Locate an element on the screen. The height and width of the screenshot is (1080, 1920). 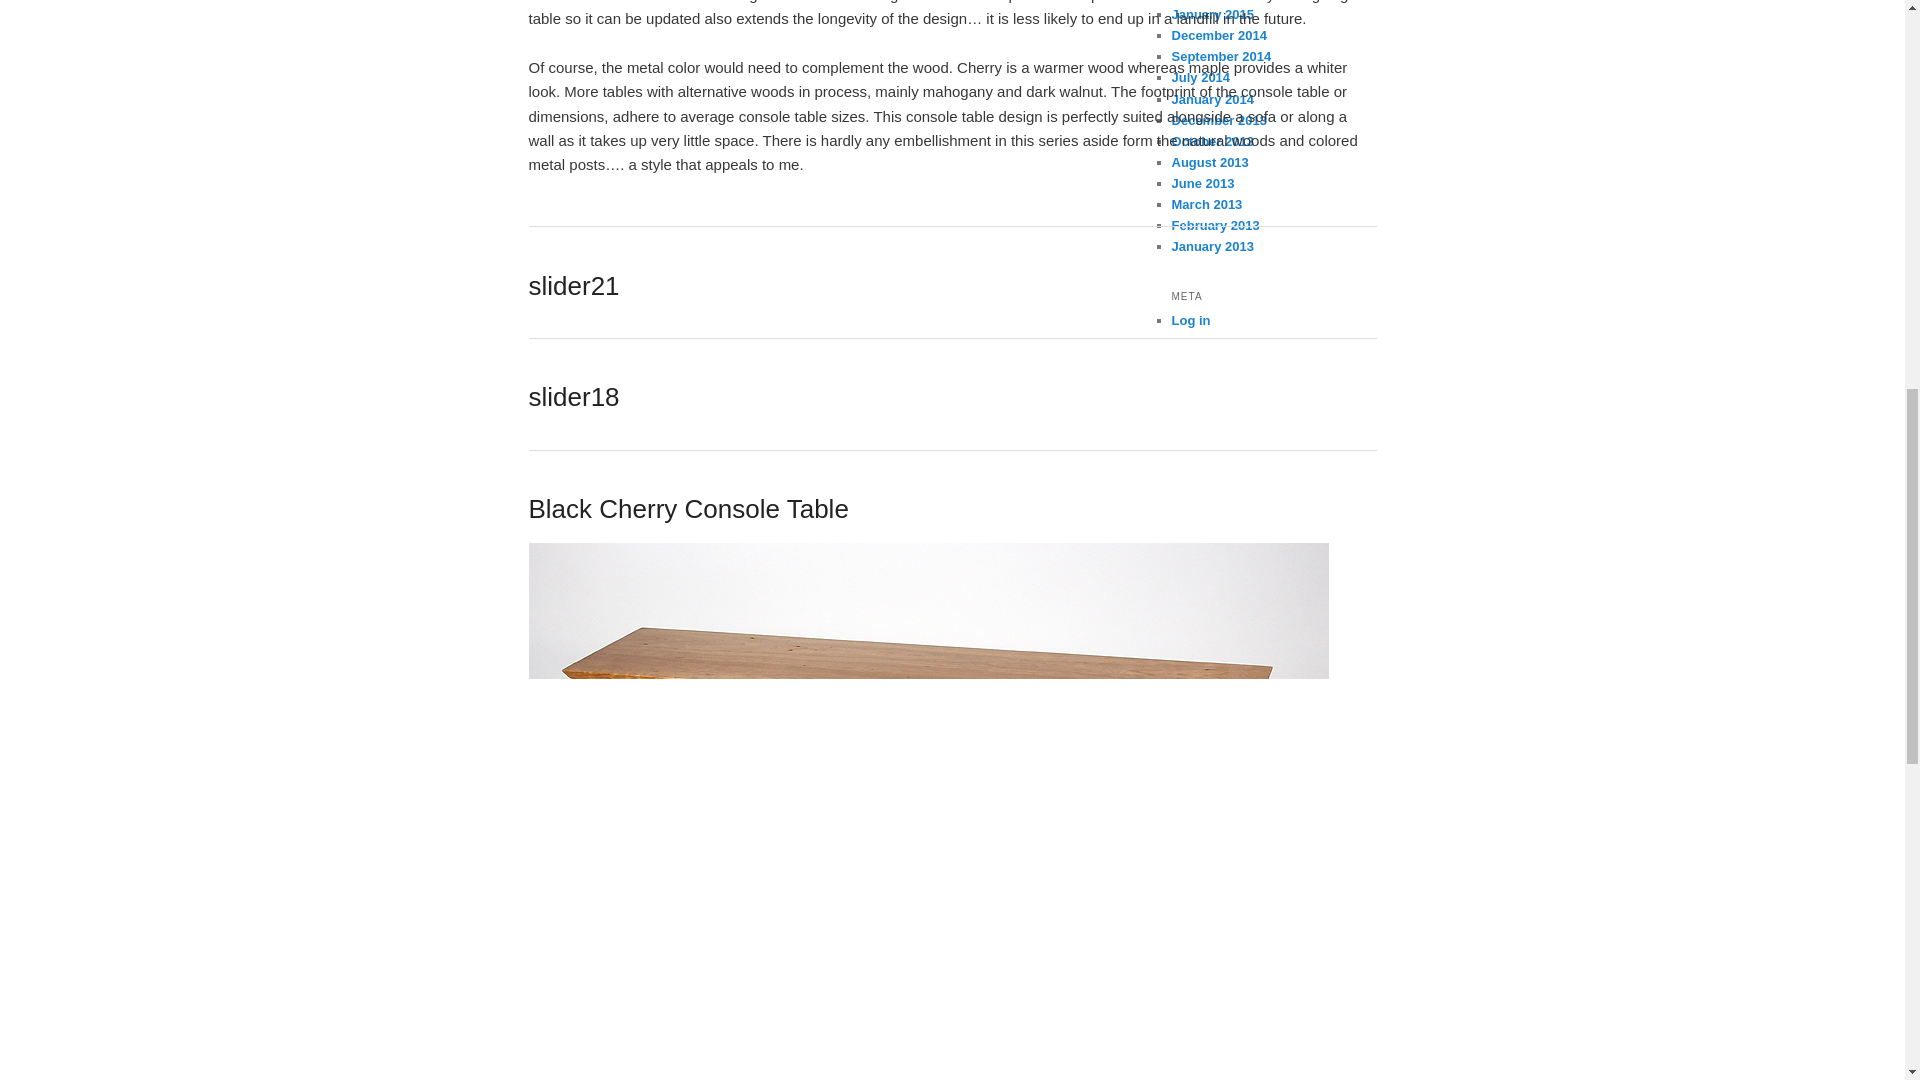
Black Cherry Console Table is located at coordinates (688, 508).